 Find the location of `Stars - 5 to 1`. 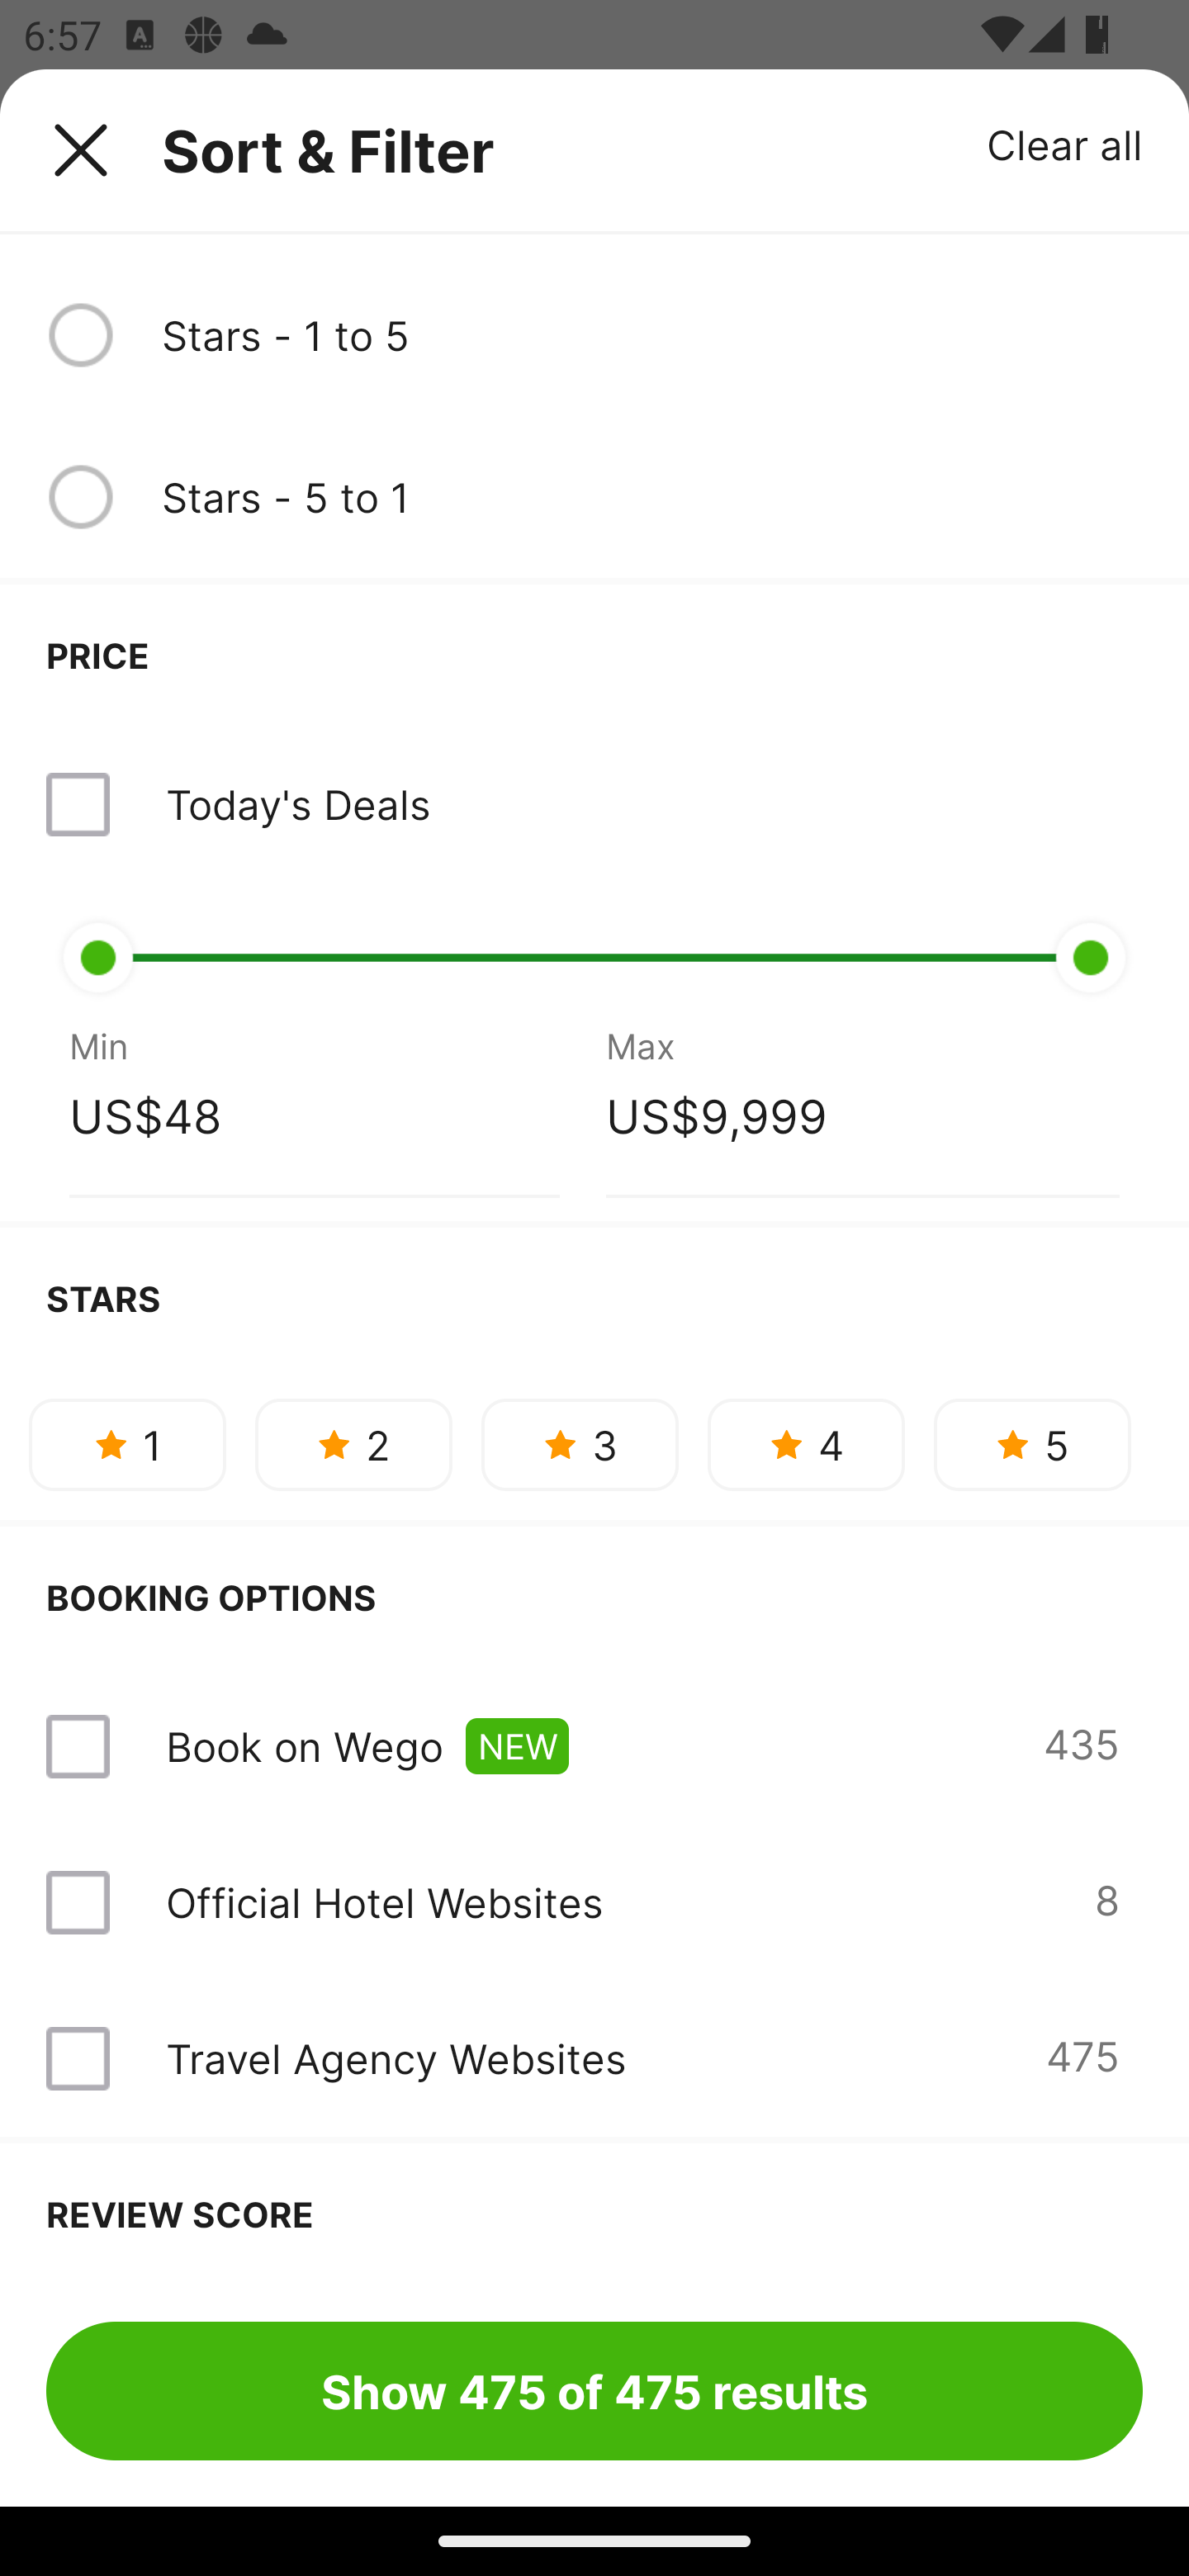

Stars - 5 to 1 is located at coordinates (651, 497).